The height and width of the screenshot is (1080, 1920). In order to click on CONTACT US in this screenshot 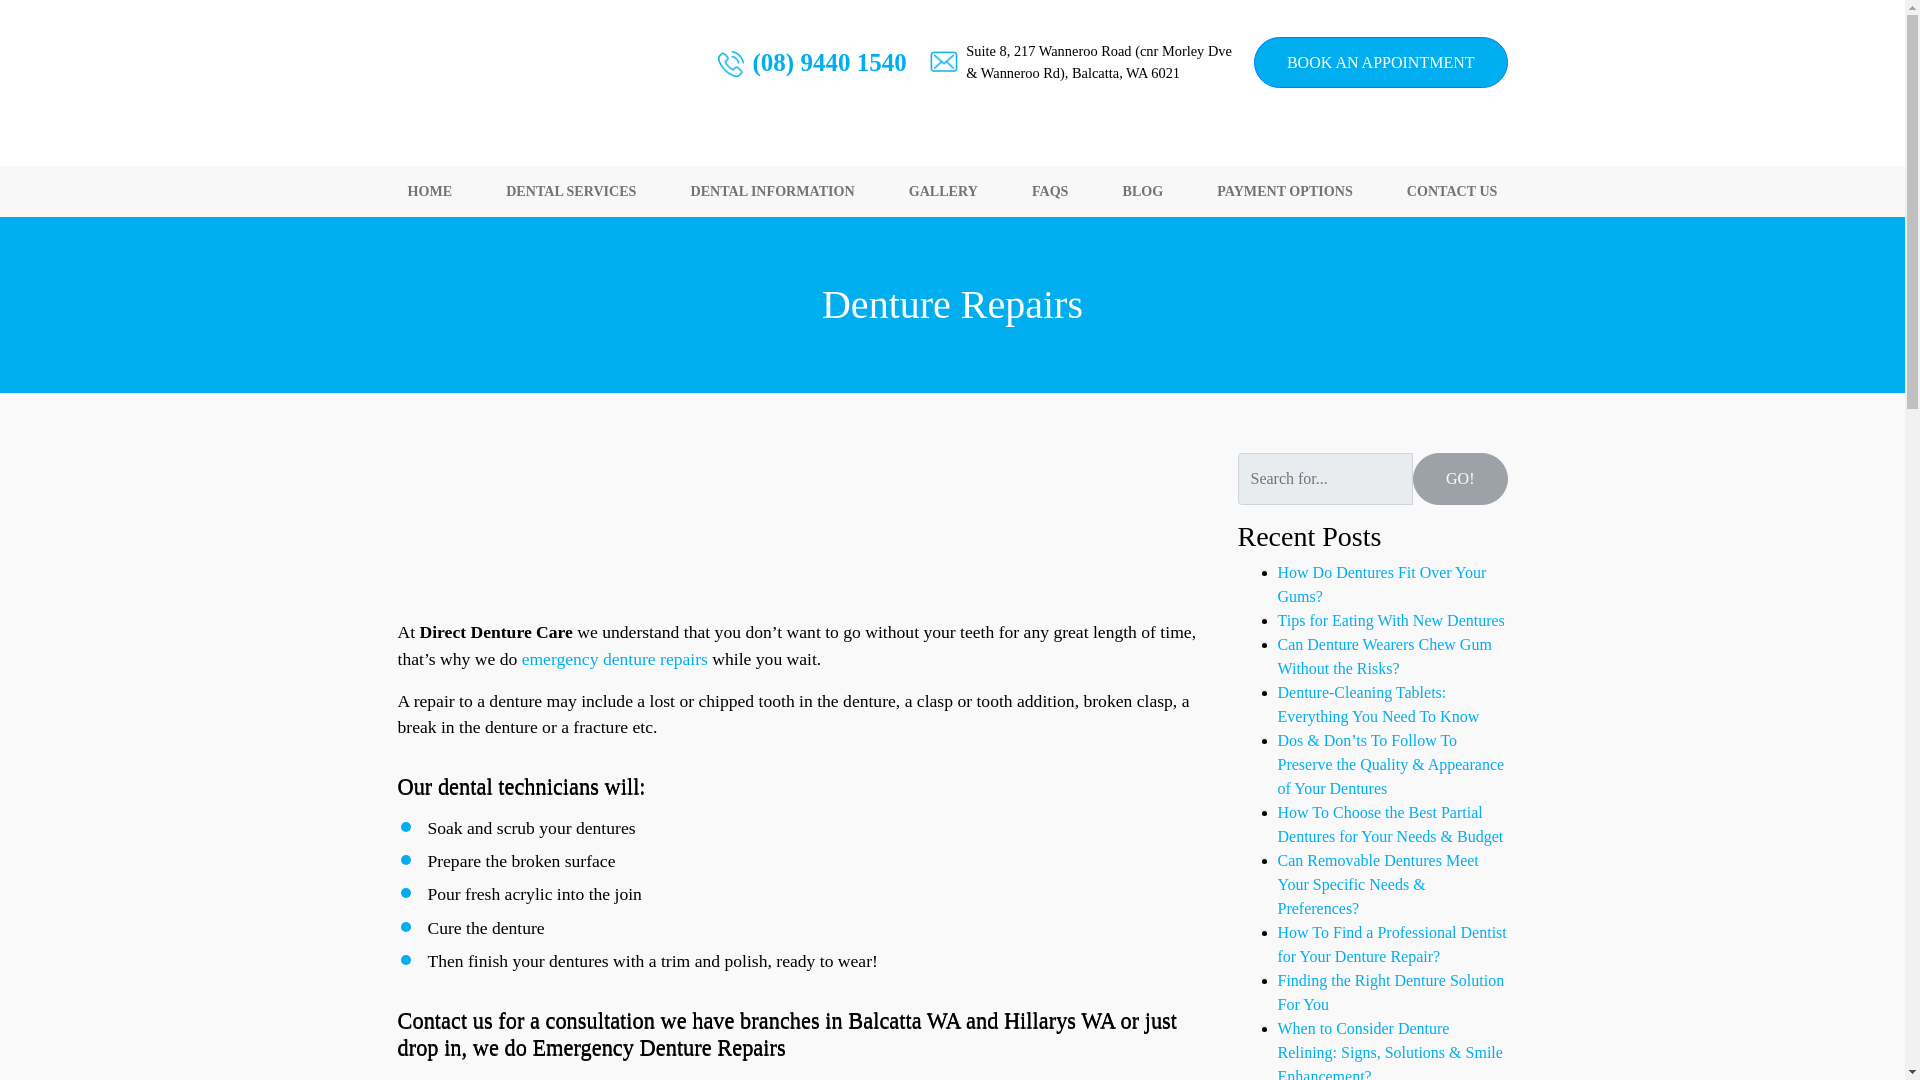, I will do `click(1452, 192)`.